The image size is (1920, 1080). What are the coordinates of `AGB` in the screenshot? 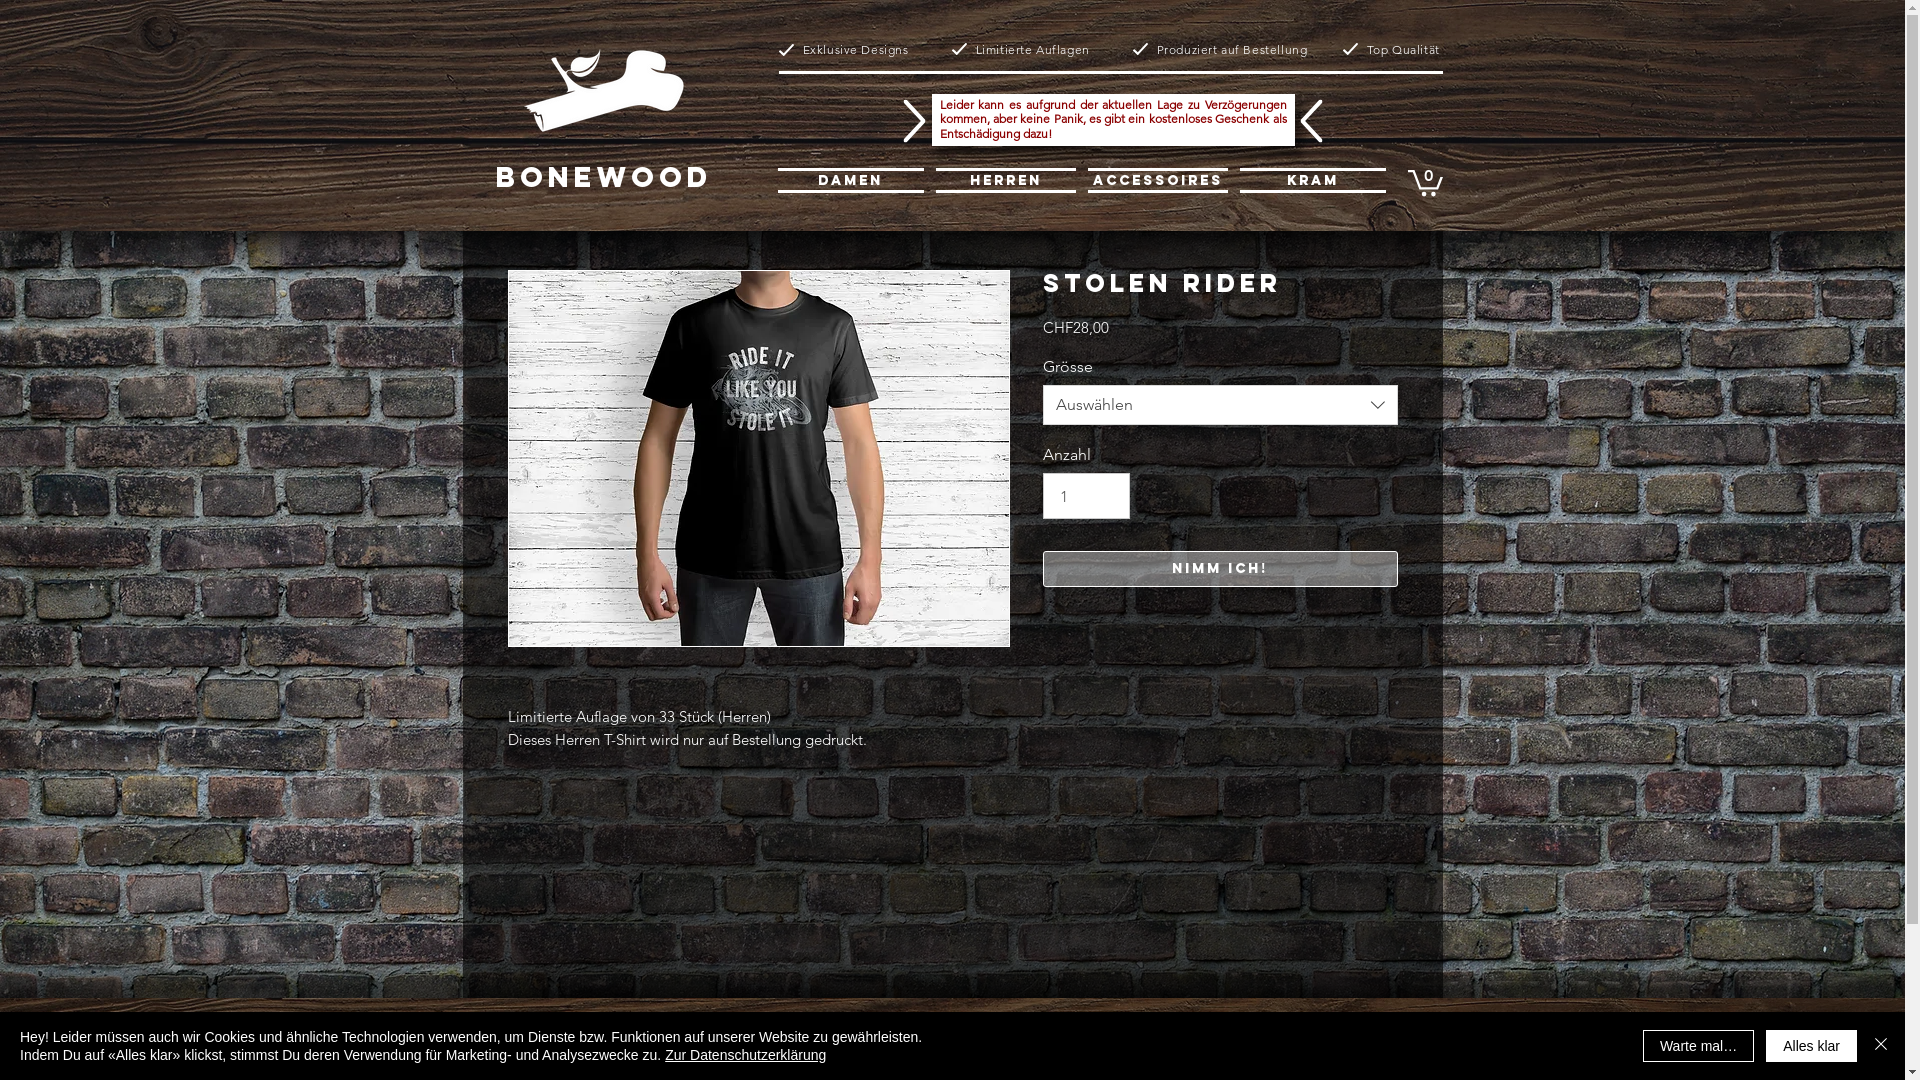 It's located at (541, 1056).